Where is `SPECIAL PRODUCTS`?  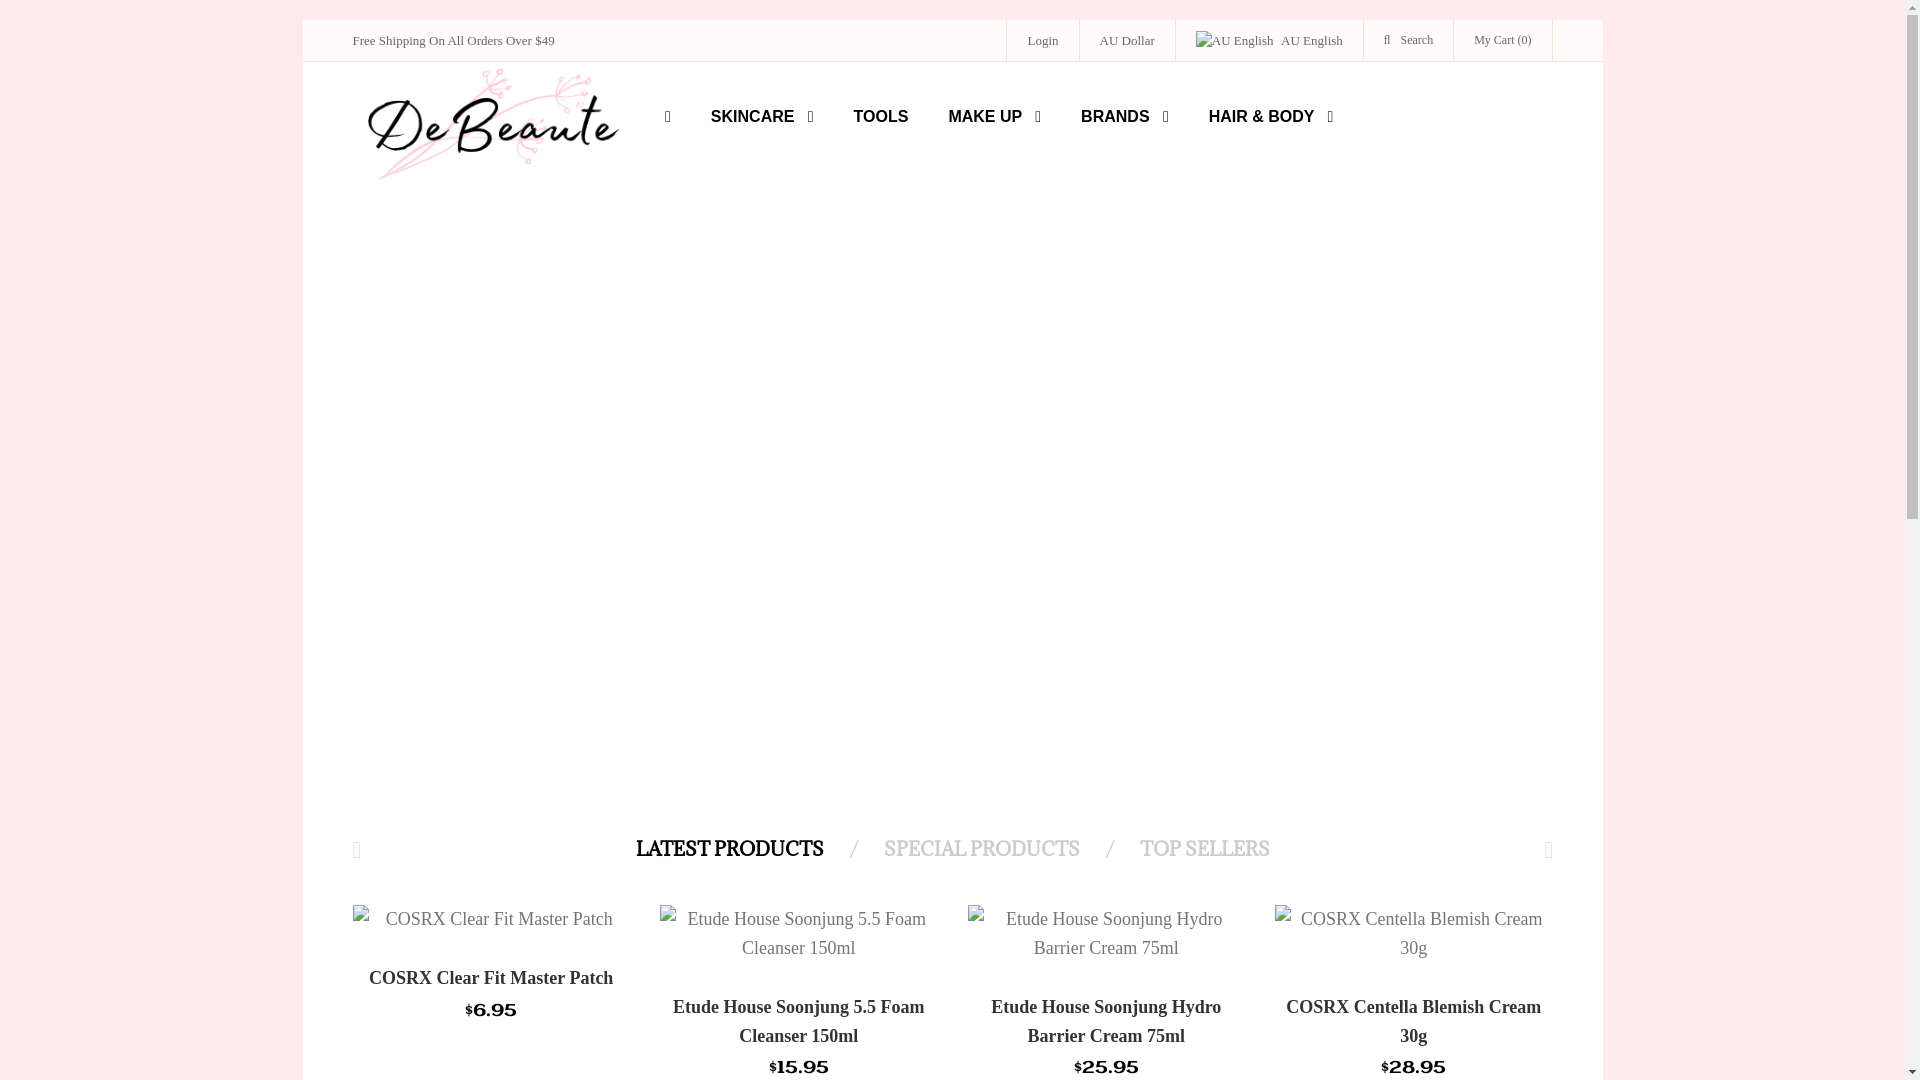 SPECIAL PRODUCTS is located at coordinates (977, 849).